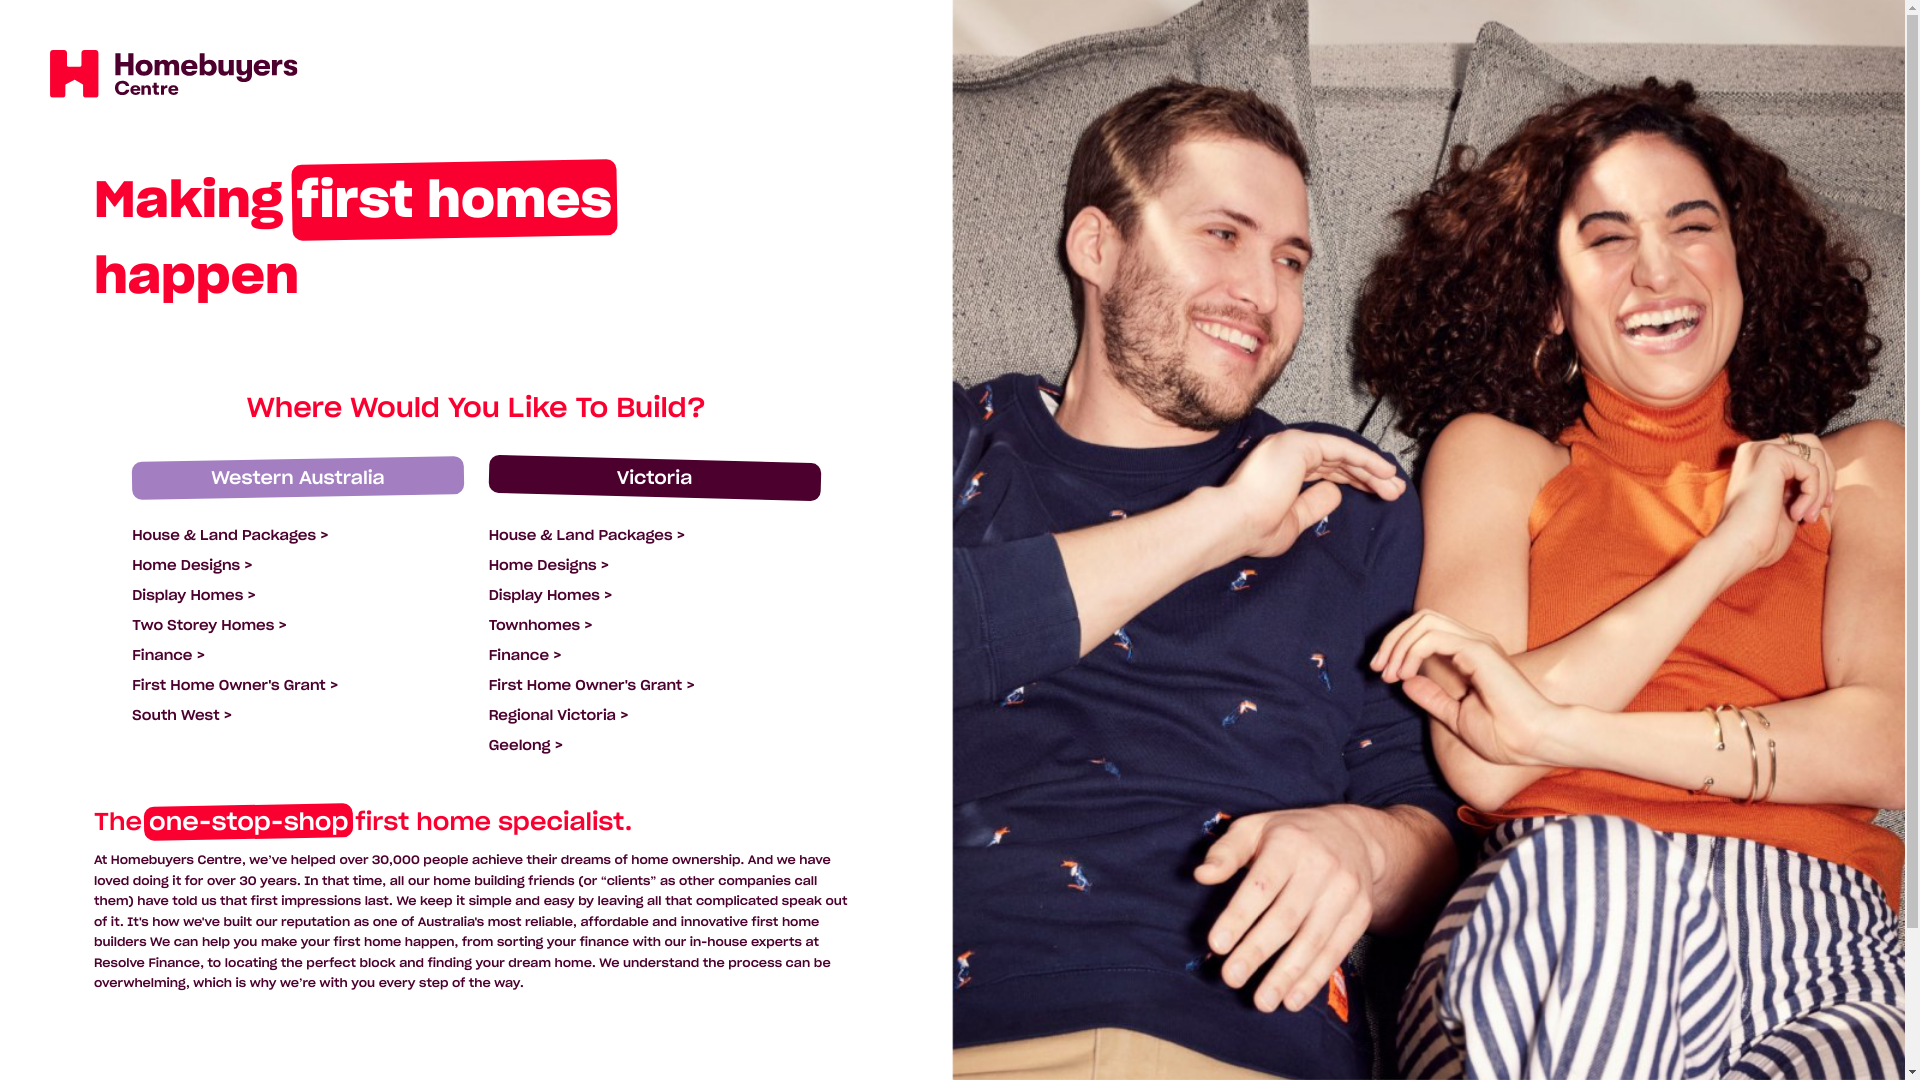 The height and width of the screenshot is (1080, 1920). I want to click on Geelong >, so click(526, 745).